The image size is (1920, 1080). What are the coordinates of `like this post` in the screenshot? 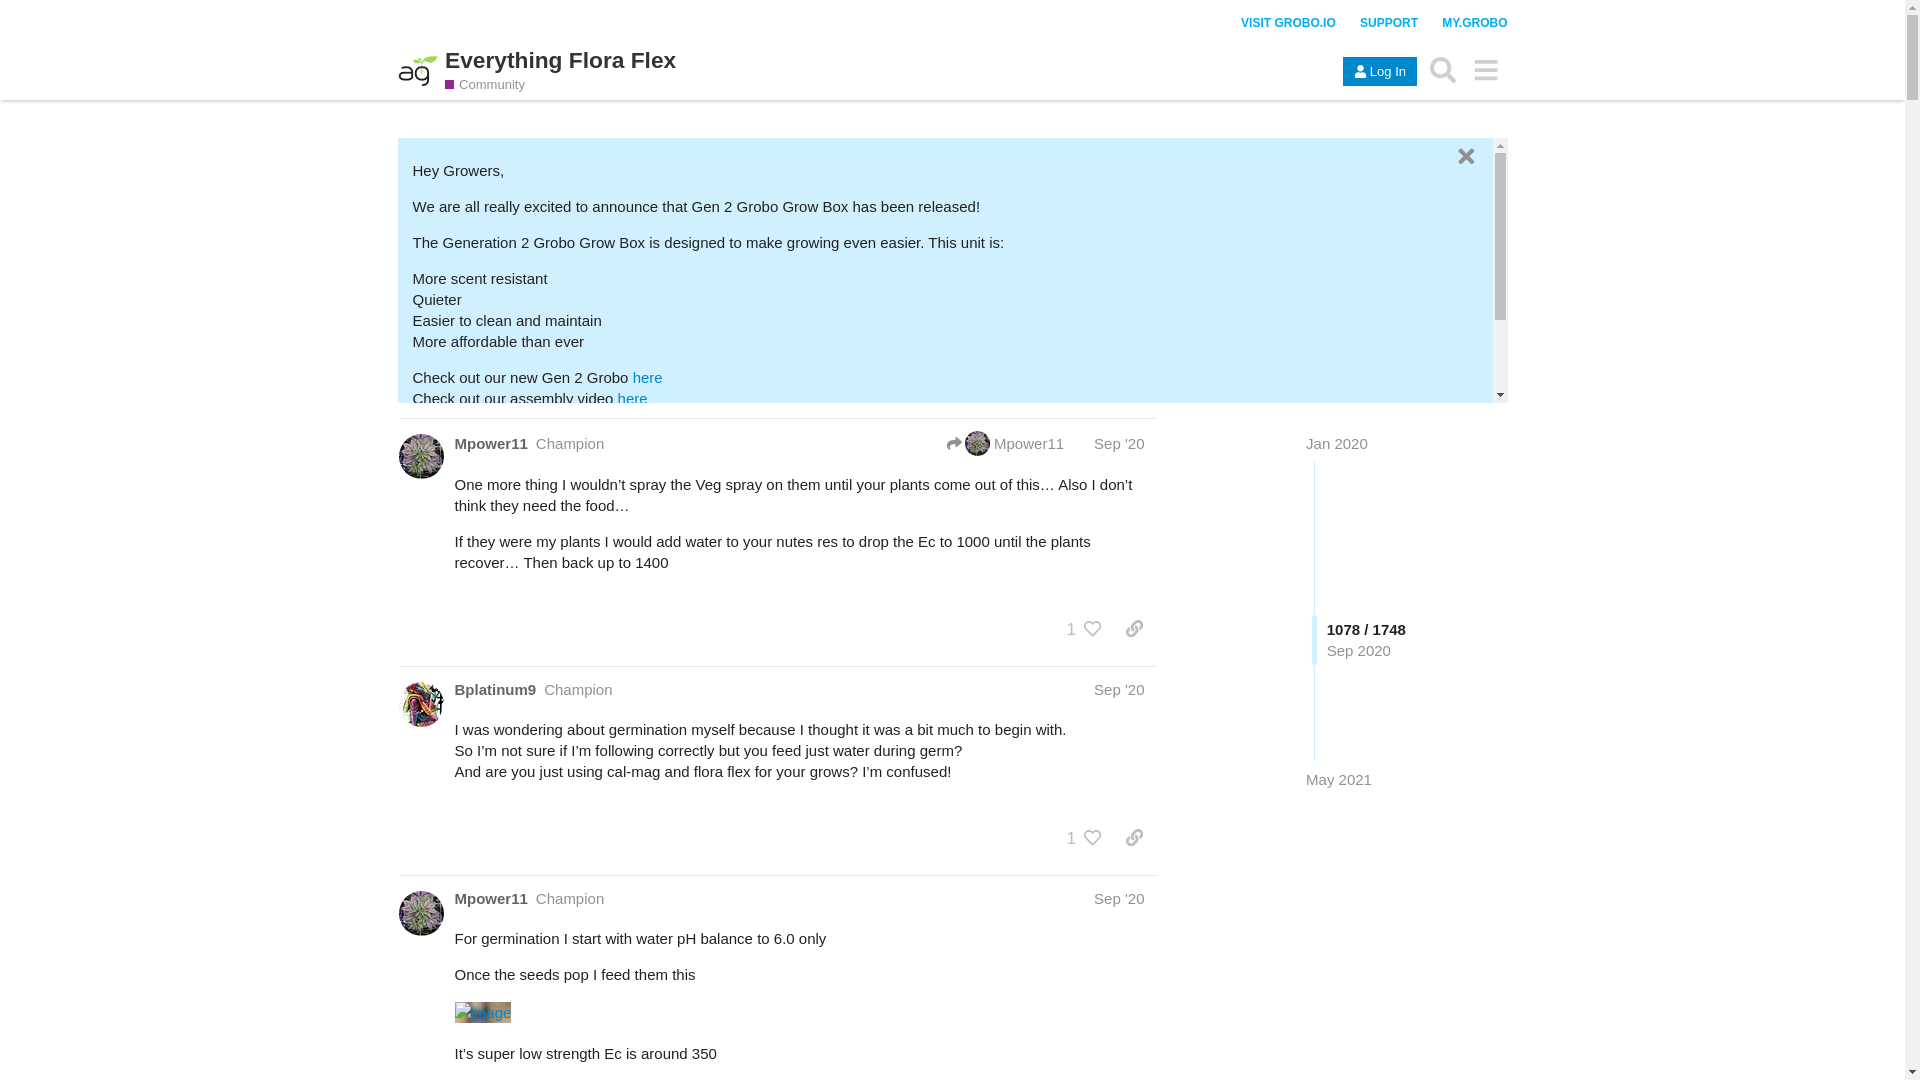 It's located at (1093, 628).